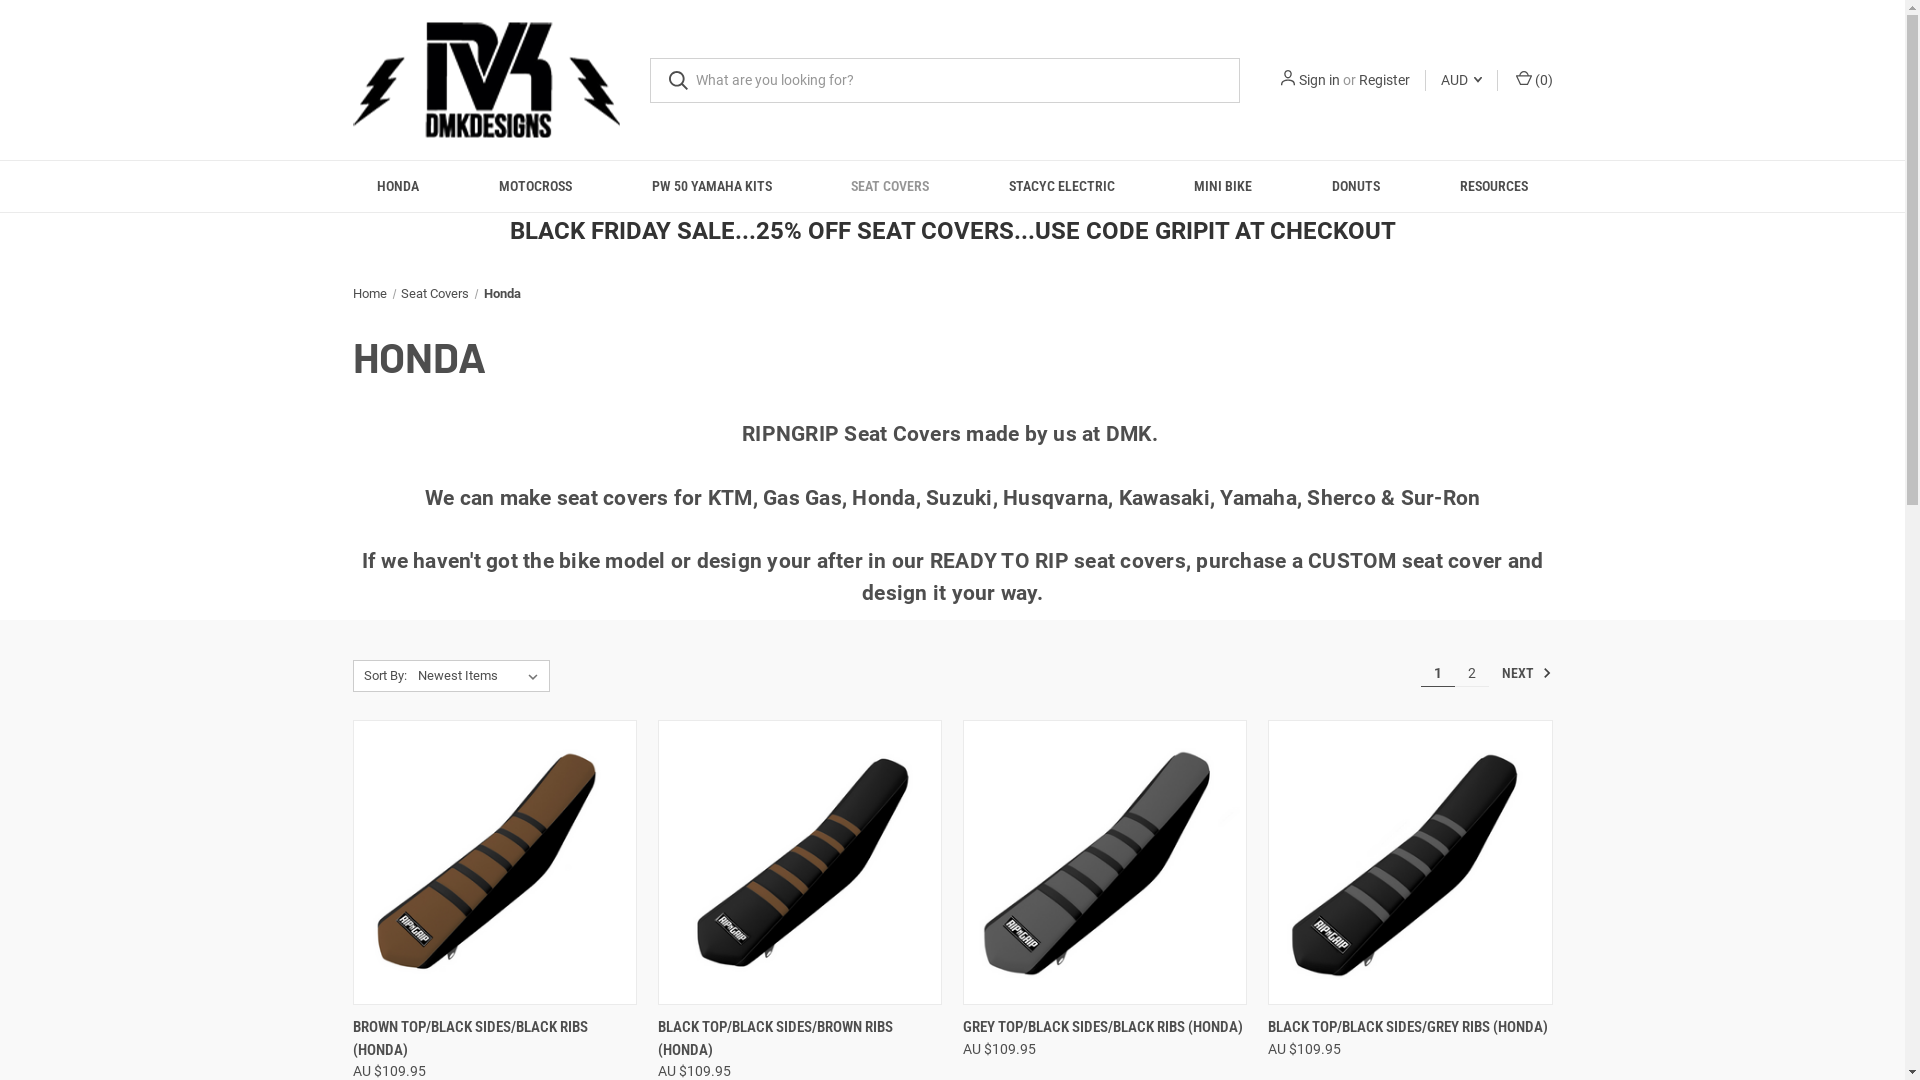 The height and width of the screenshot is (1080, 1920). Describe the element at coordinates (1062, 186) in the screenshot. I see `STACYC ELECTRIC` at that location.